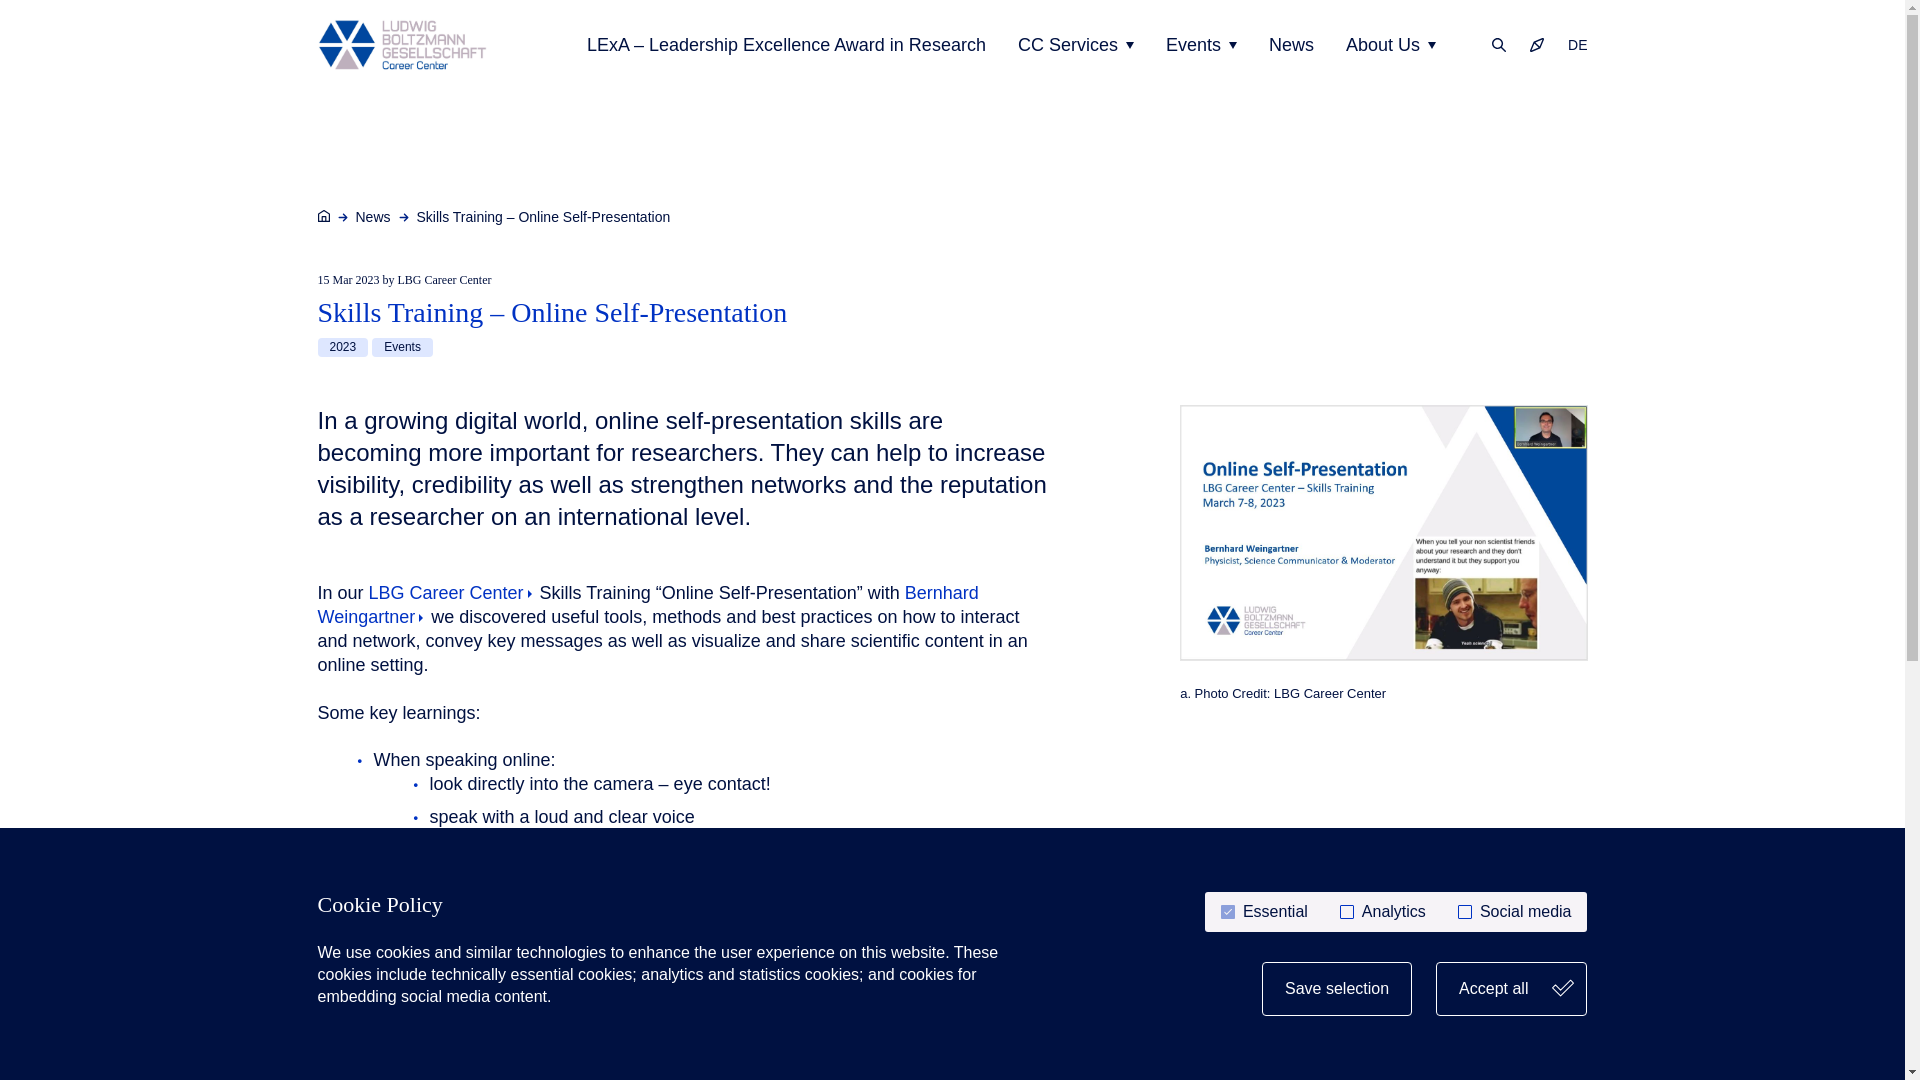 The height and width of the screenshot is (1080, 1920). I want to click on a., so click(1384, 532).